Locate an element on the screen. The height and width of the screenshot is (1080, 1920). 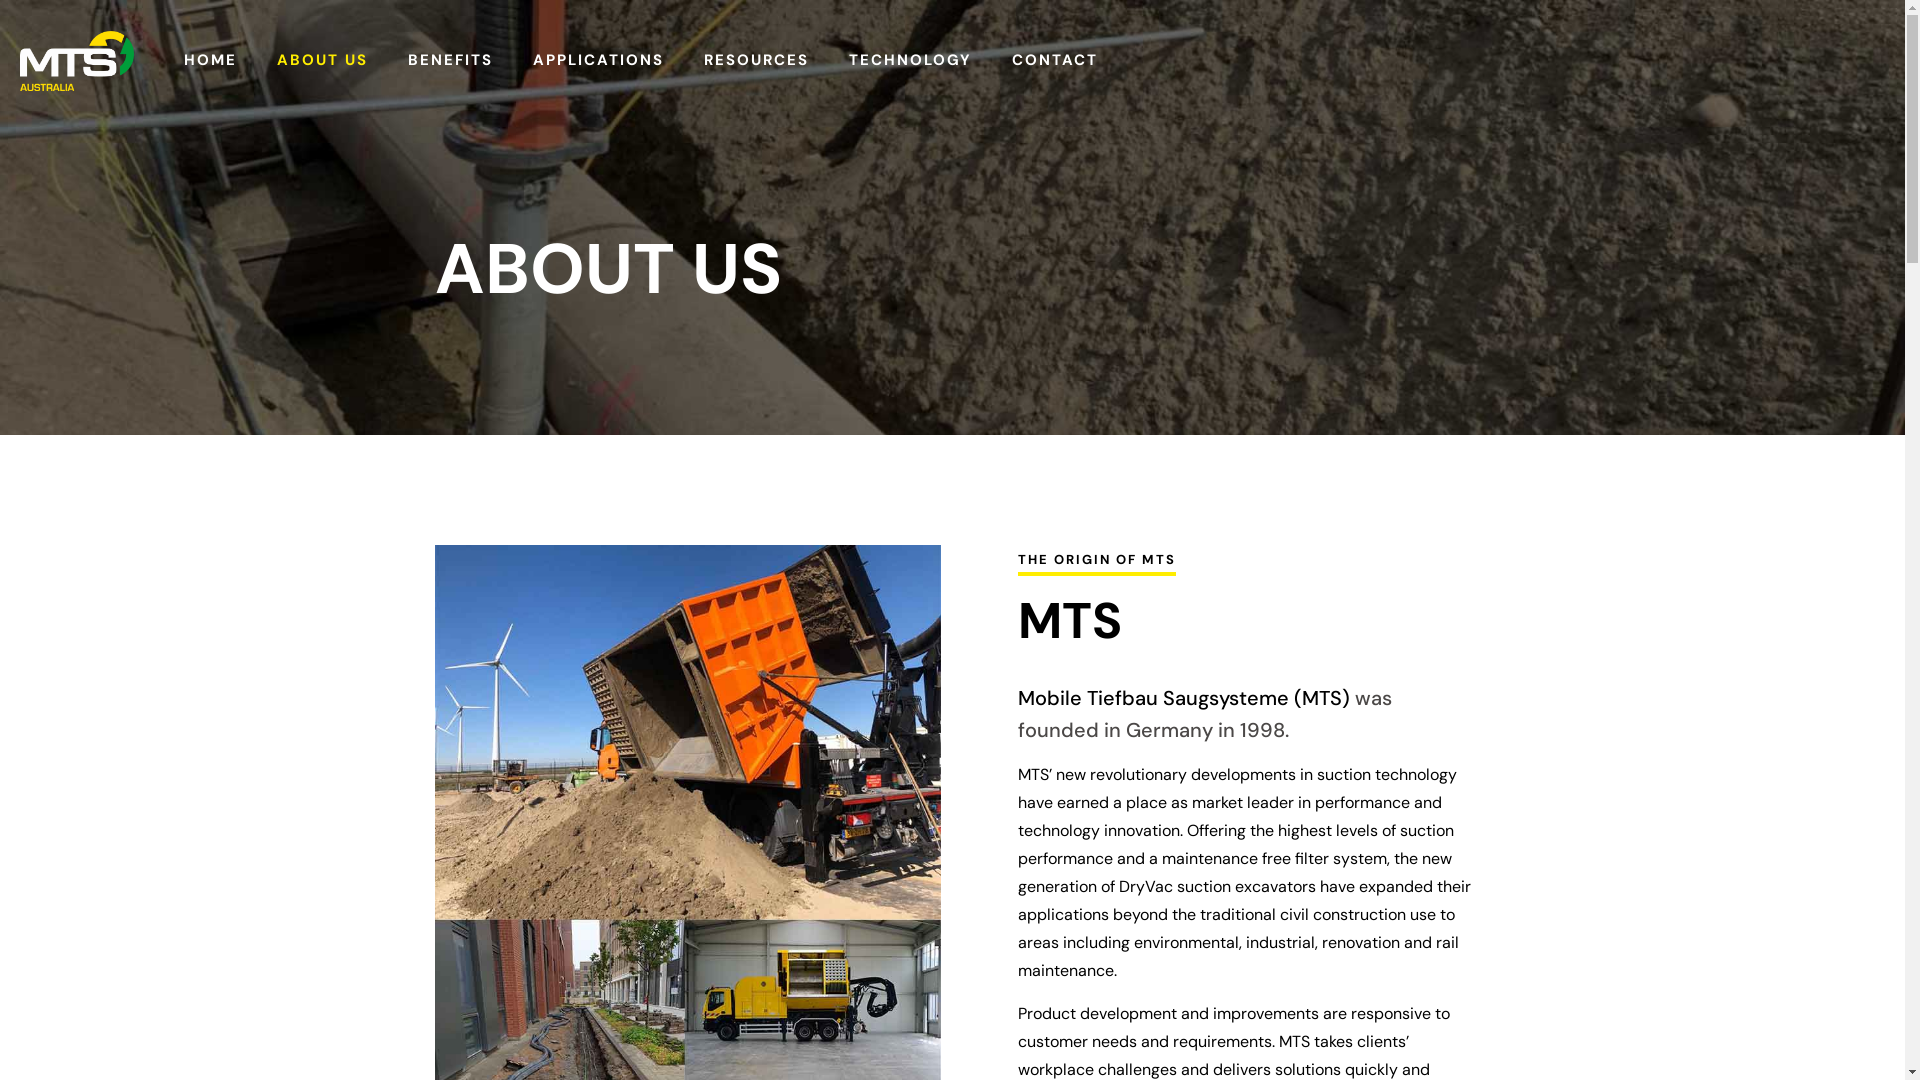
APPLICATIONS is located at coordinates (598, 60).